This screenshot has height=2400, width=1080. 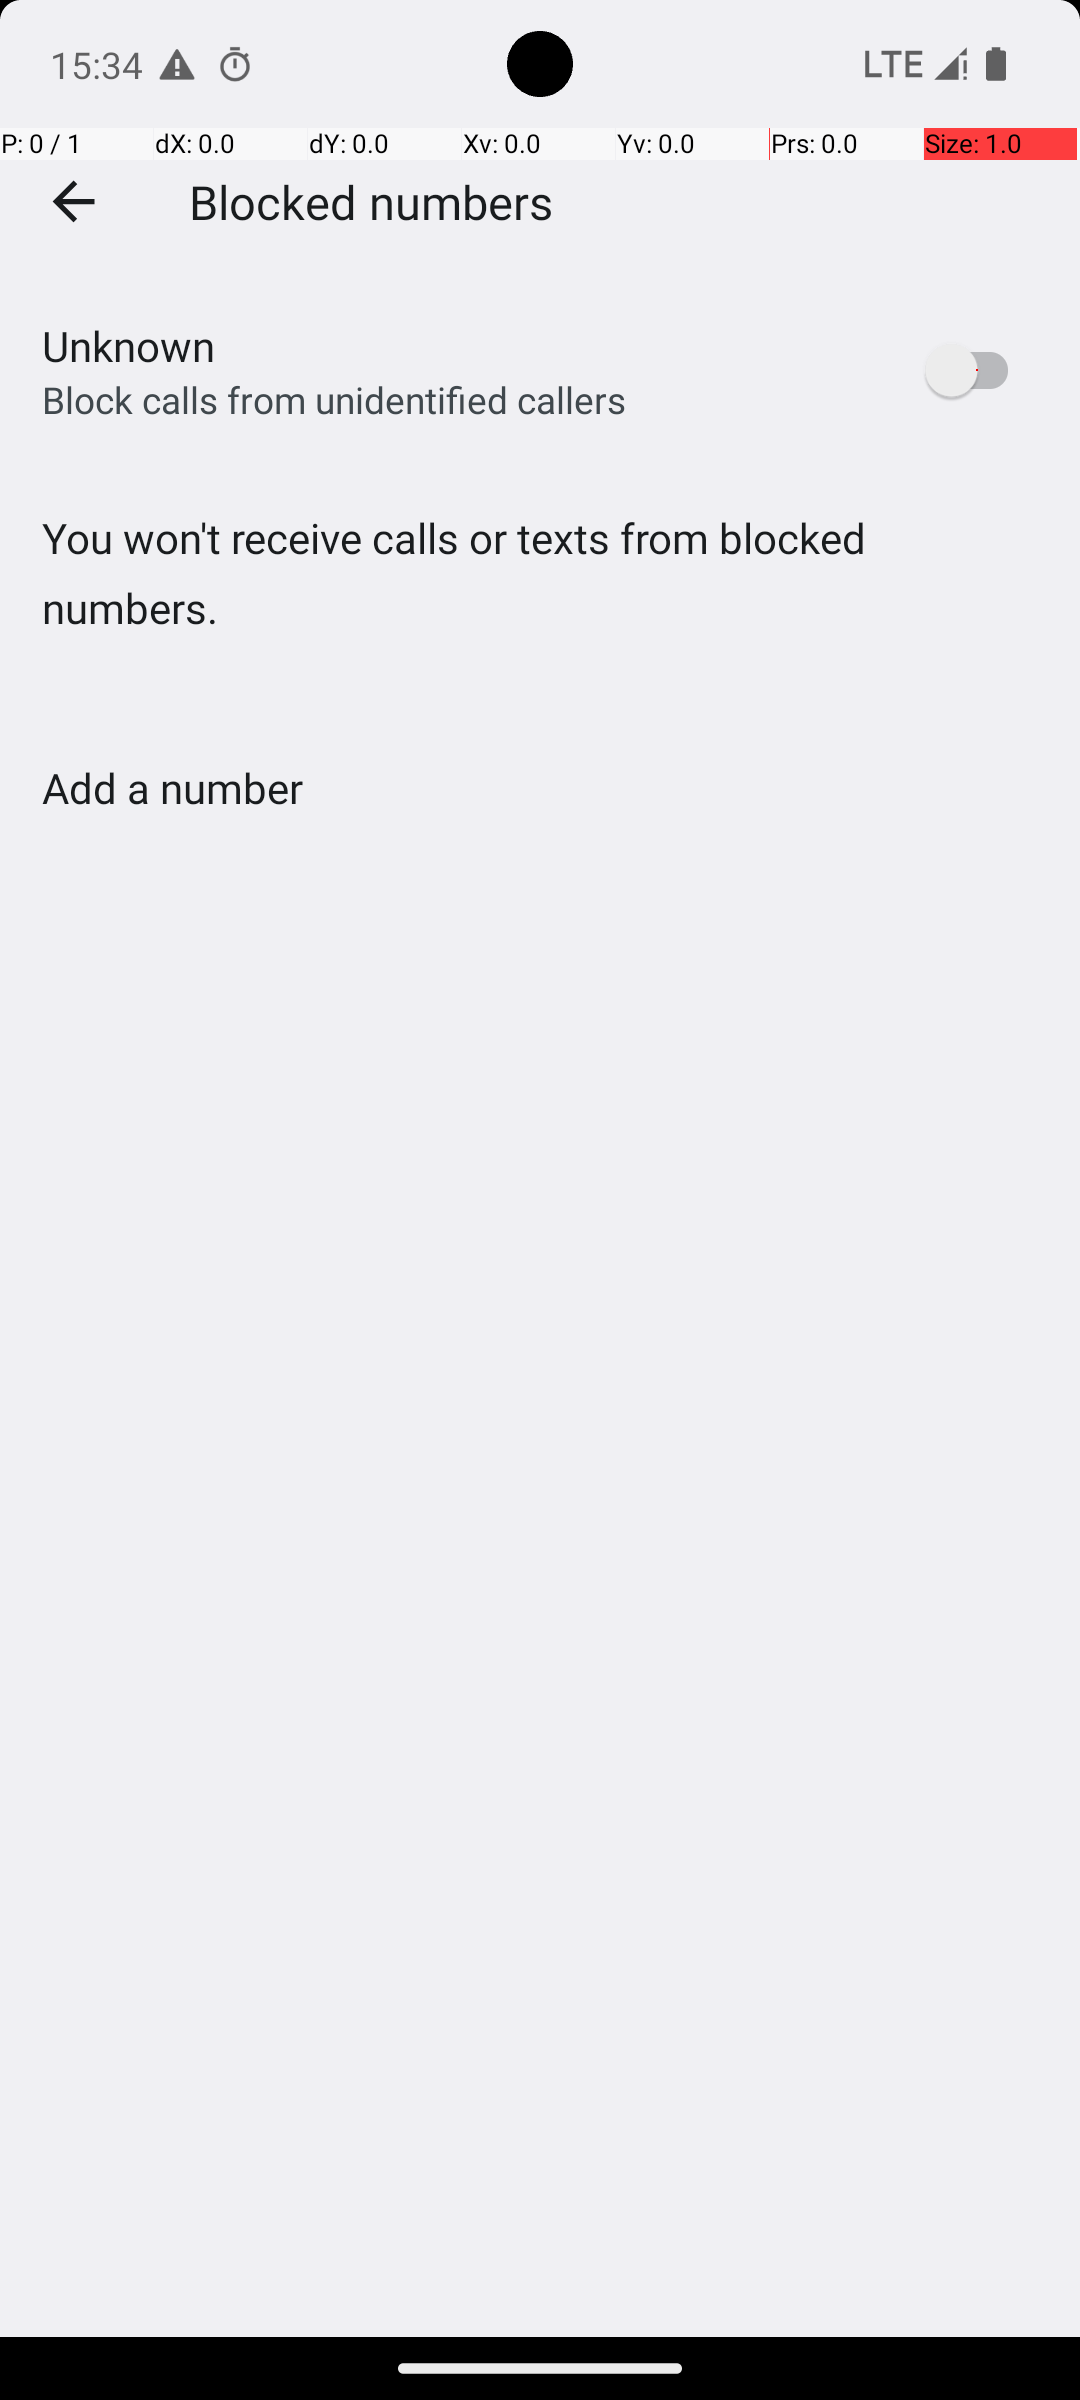 I want to click on You won't receive calls or texts from blocked numbers., so click(x=540, y=614).